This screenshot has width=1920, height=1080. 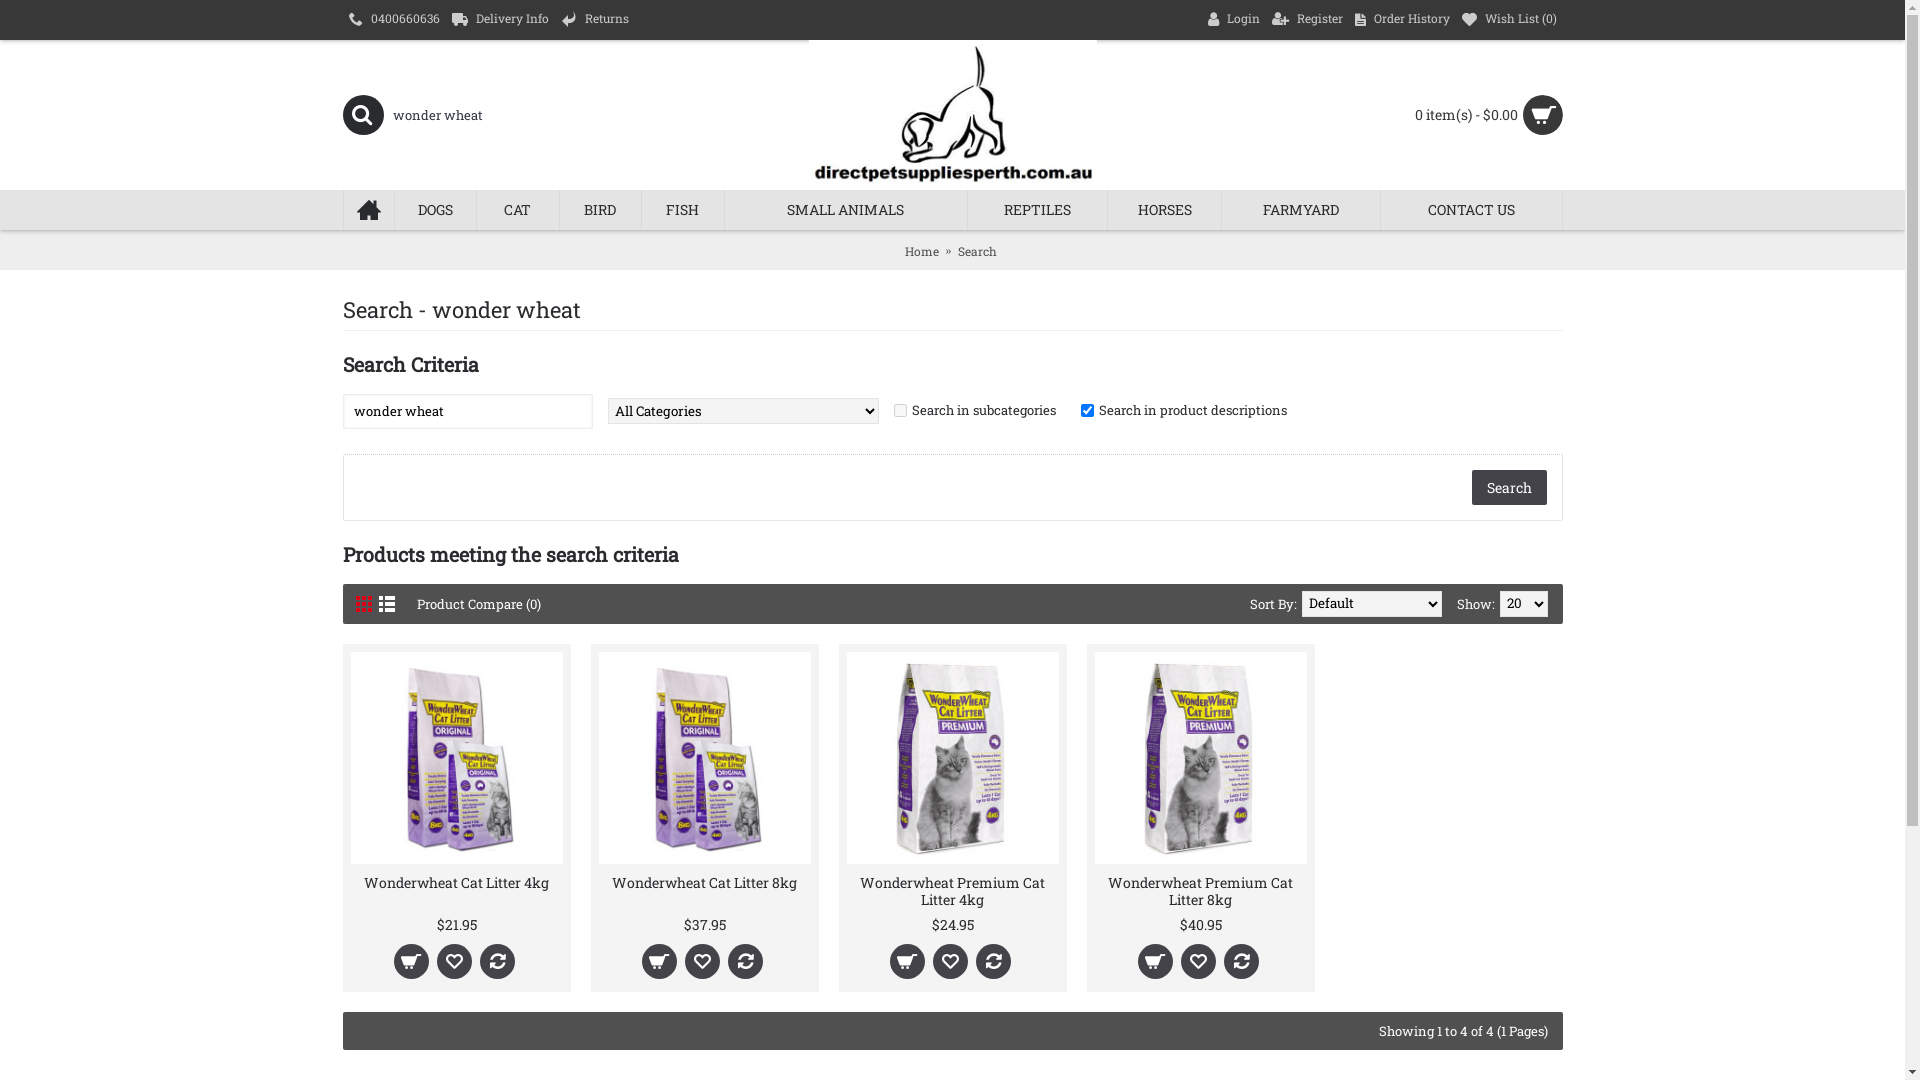 I want to click on FISH, so click(x=683, y=210).